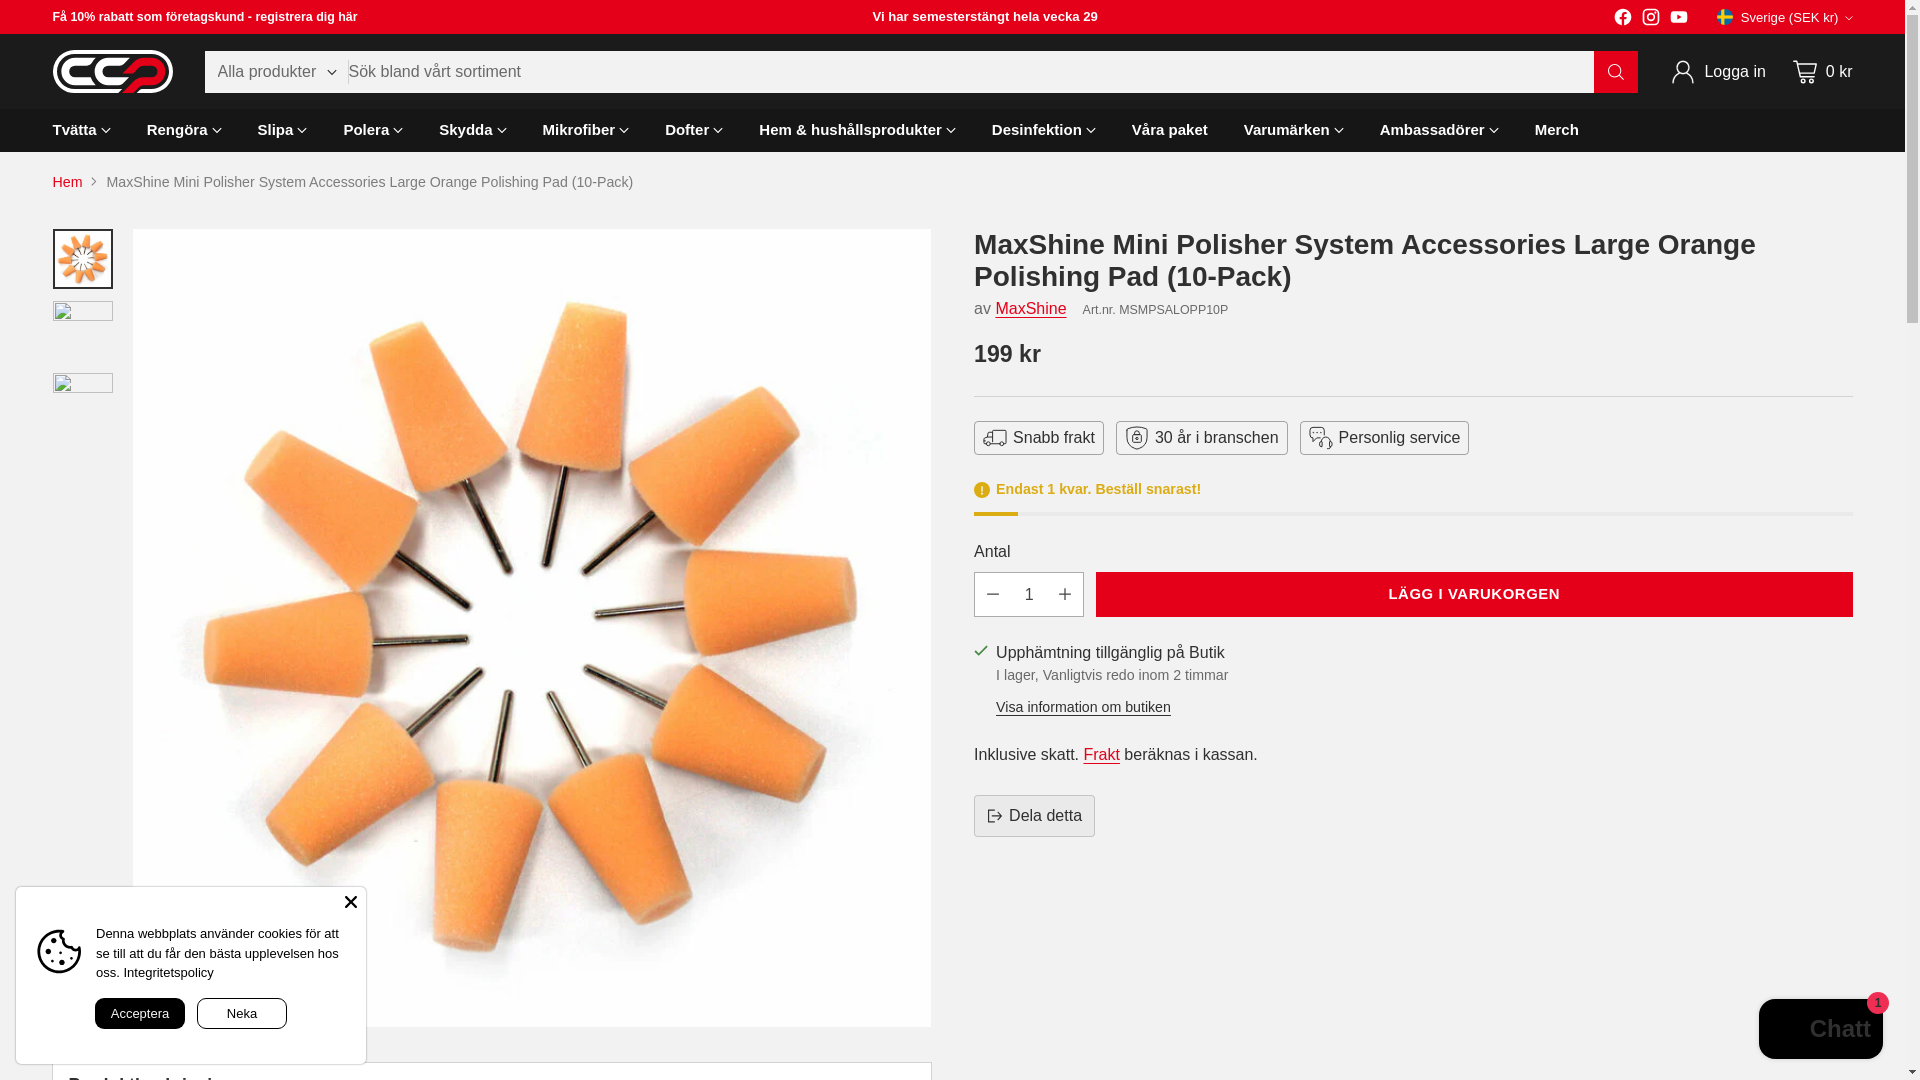  I want to click on MaxShine, so click(1030, 308).